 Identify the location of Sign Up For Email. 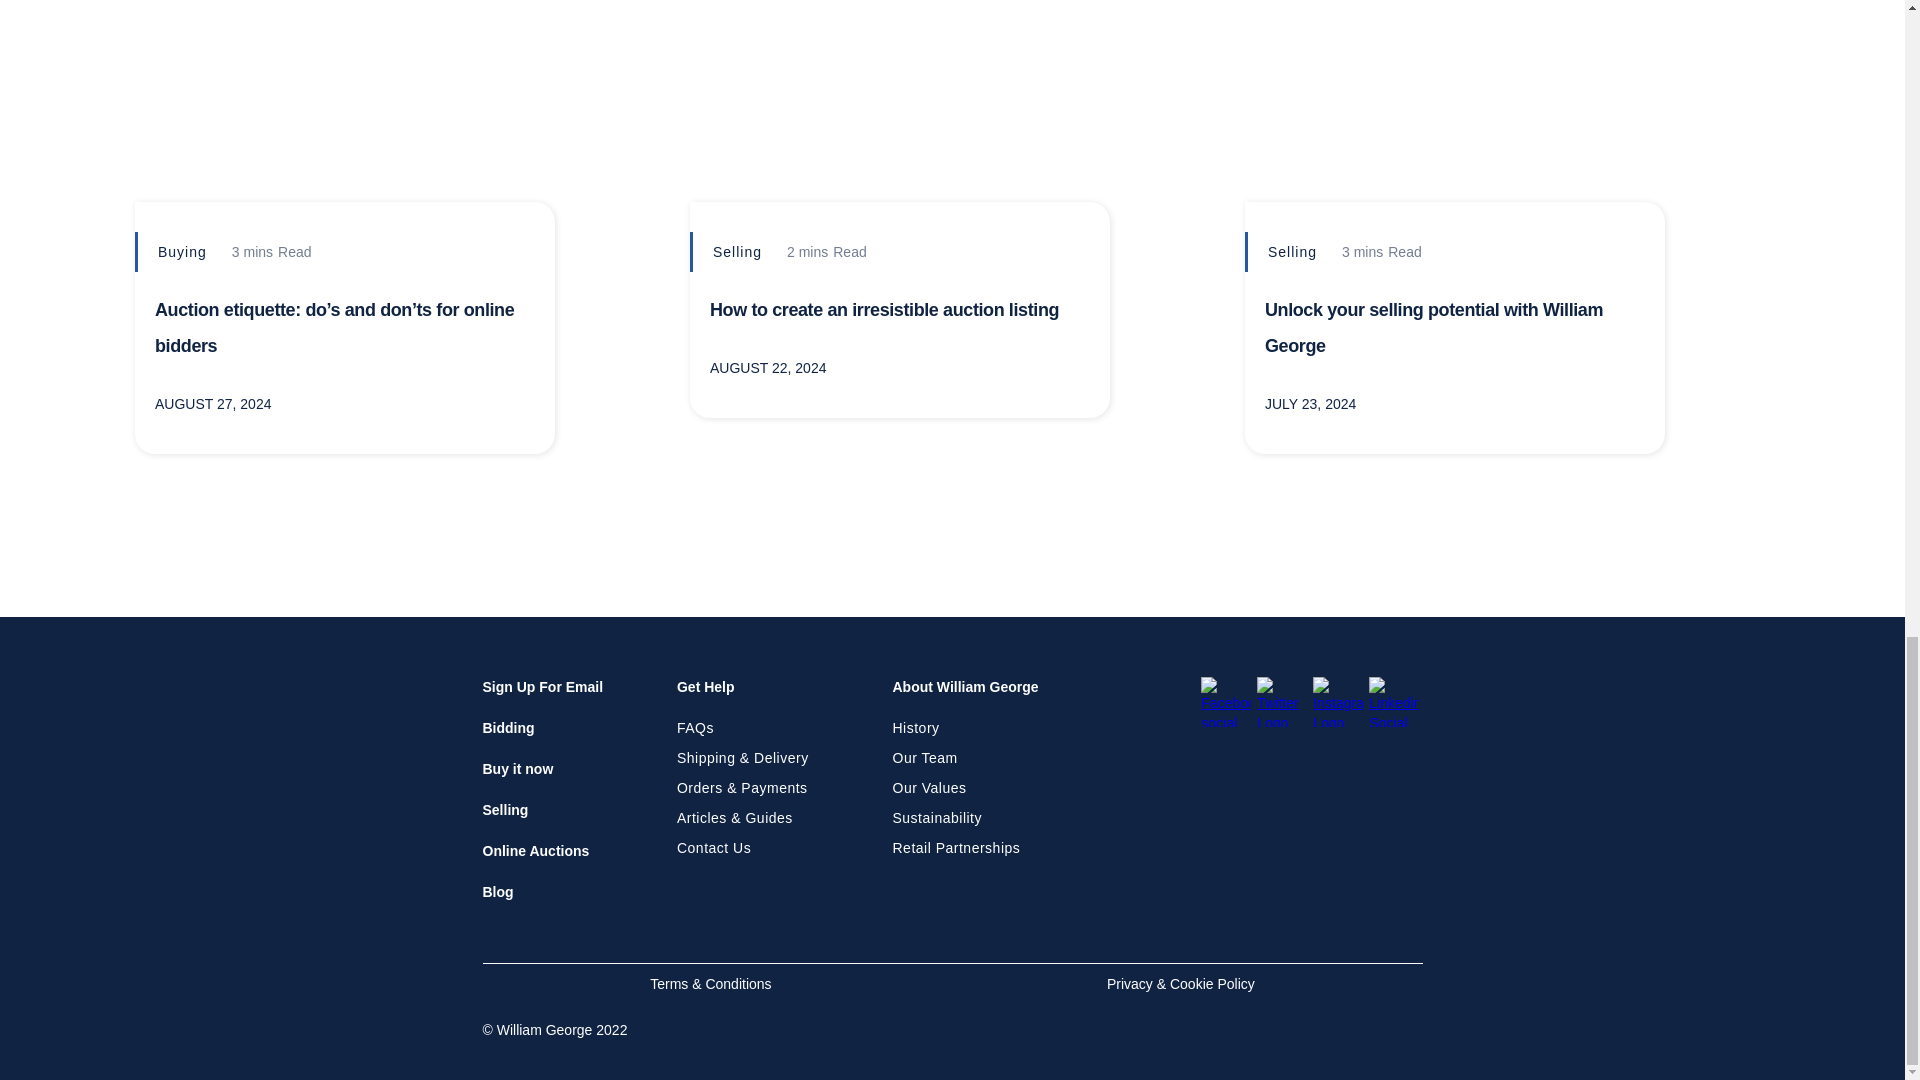
(542, 698).